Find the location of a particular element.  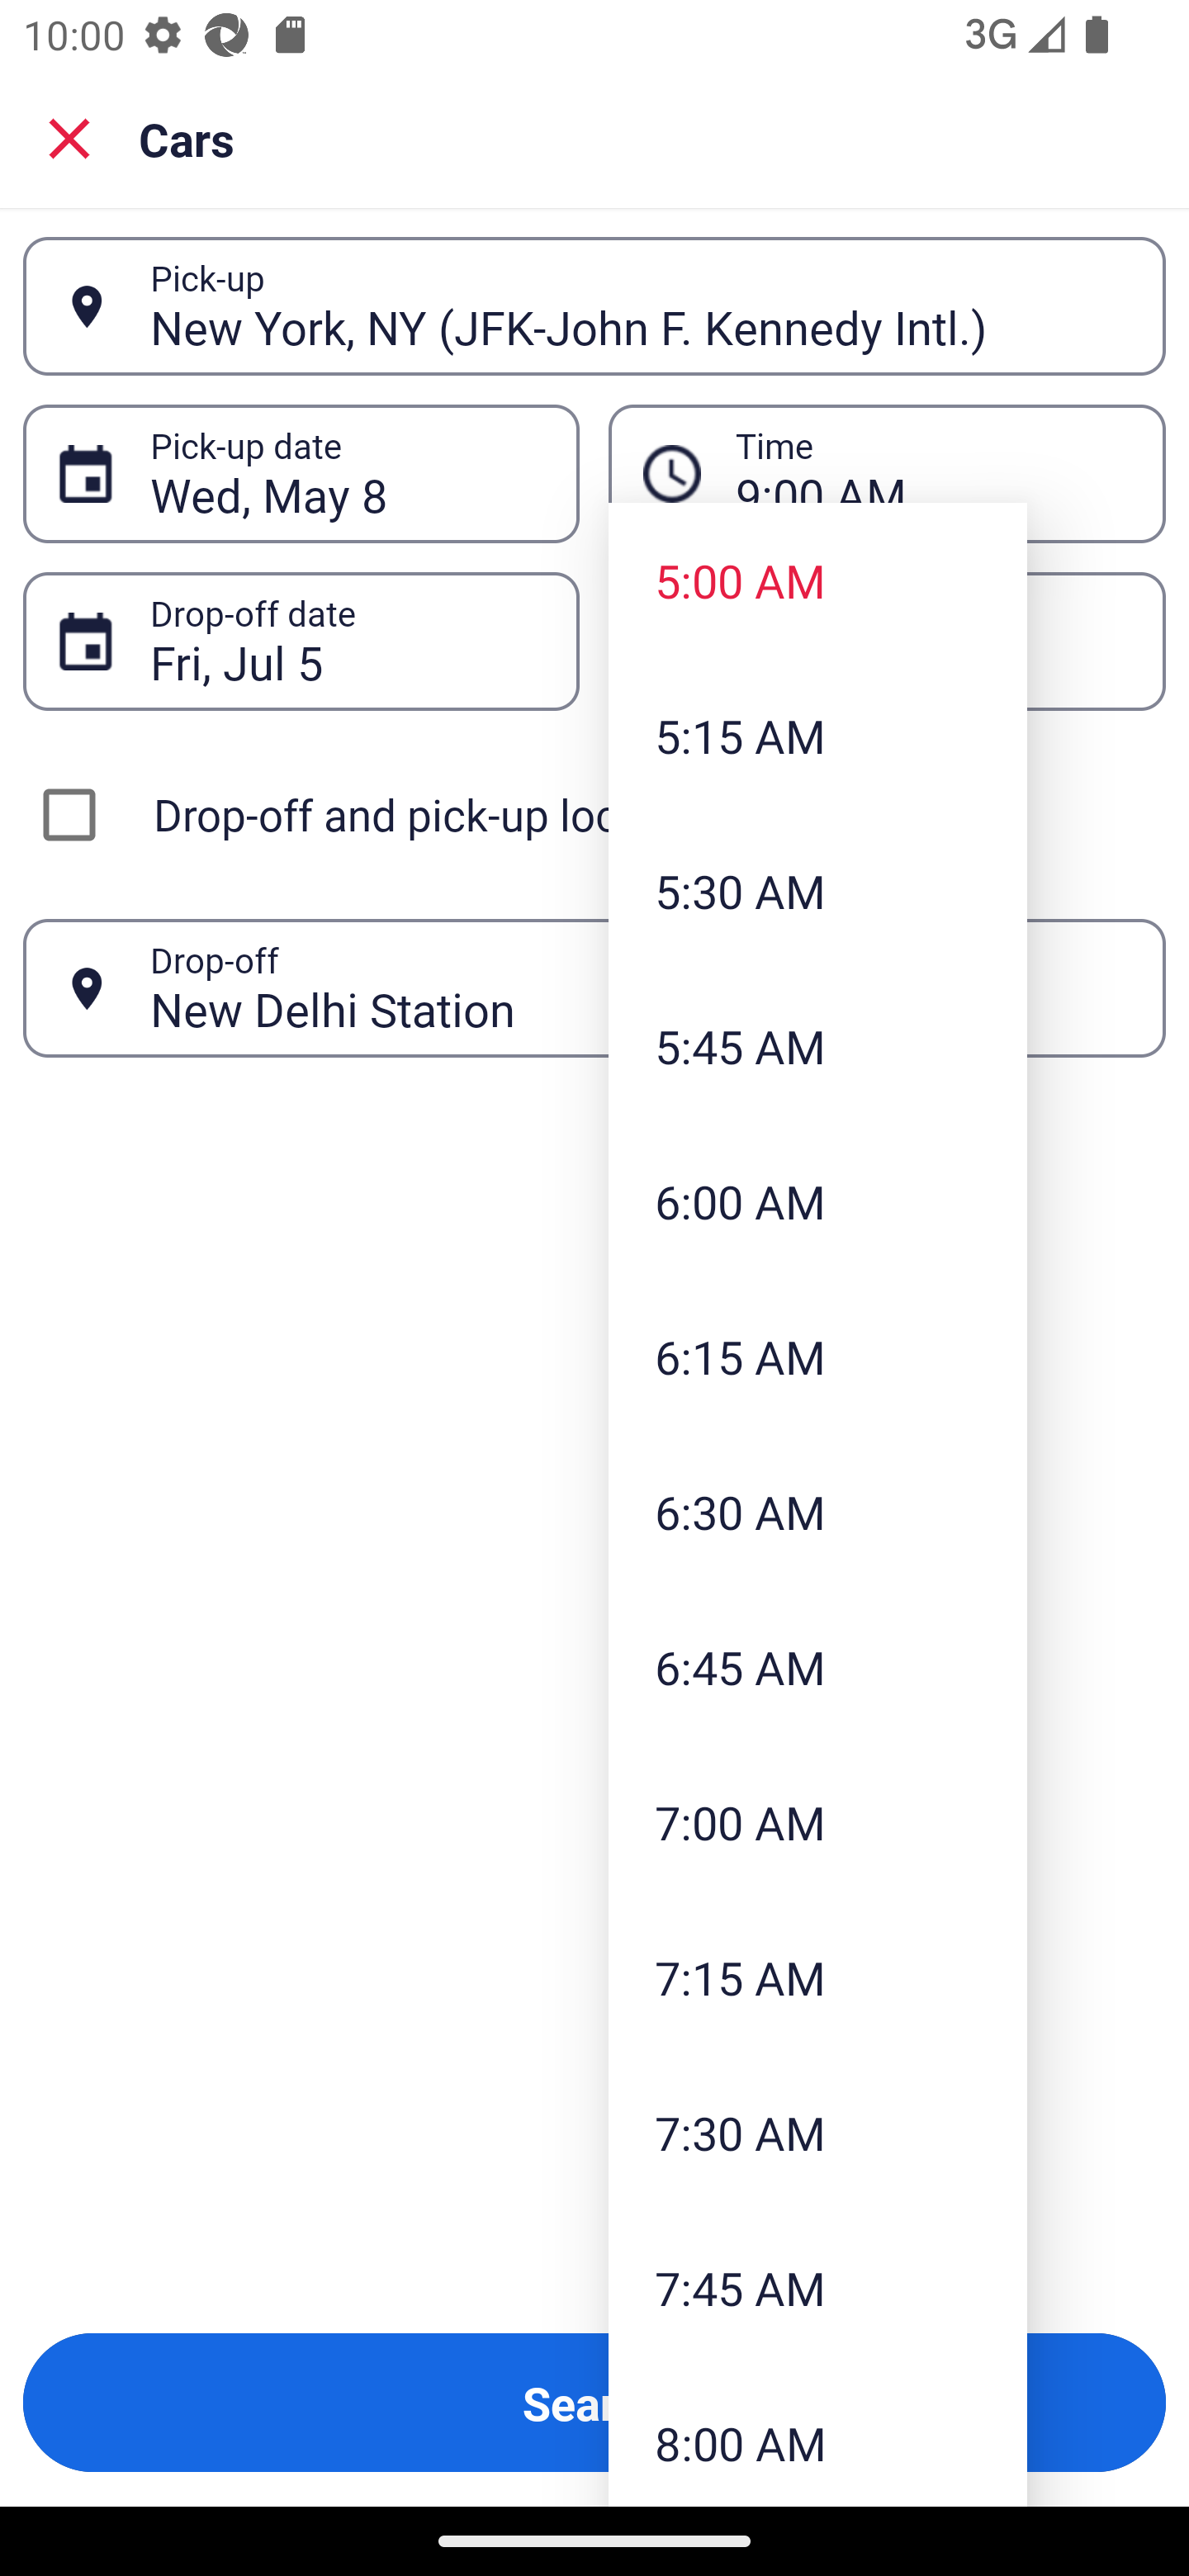

7:15 AM is located at coordinates (817, 1978).